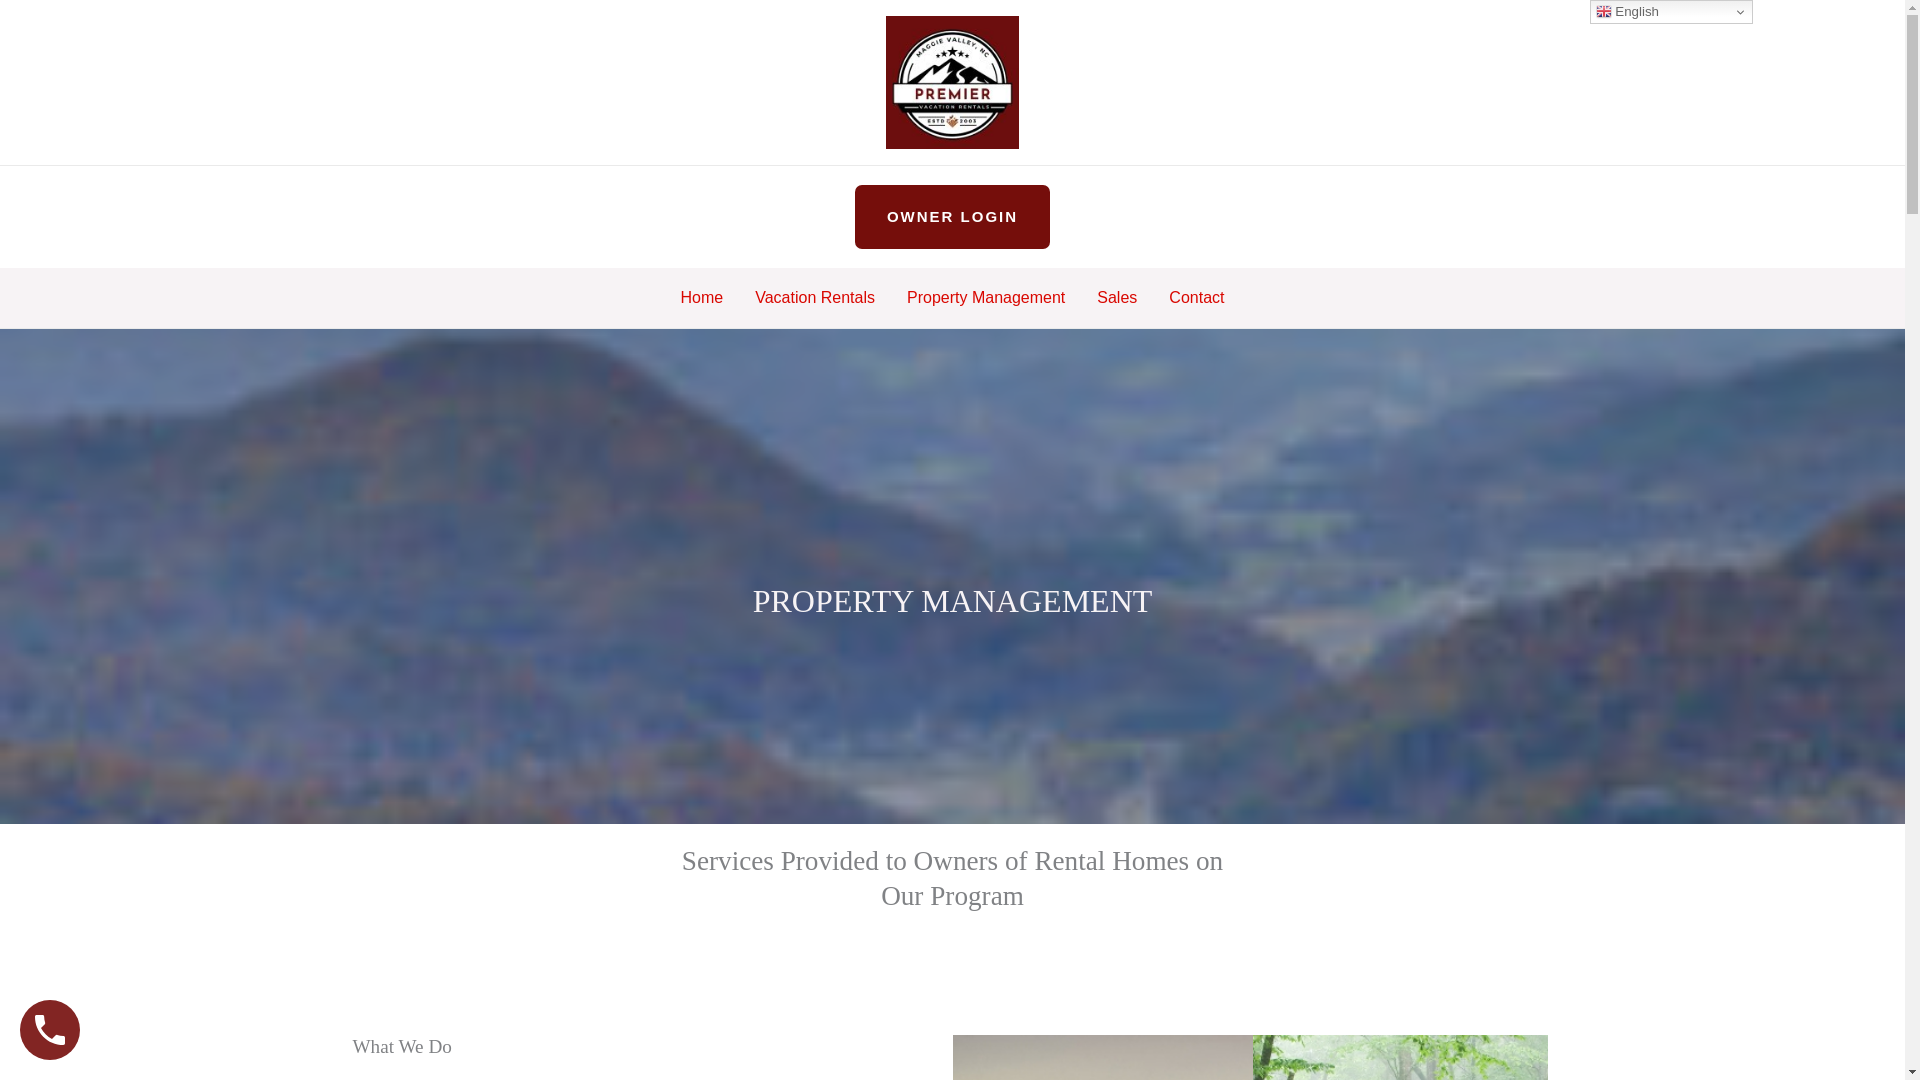 This screenshot has height=1080, width=1920. What do you see at coordinates (952, 216) in the screenshot?
I see `OWNER LOGIN` at bounding box center [952, 216].